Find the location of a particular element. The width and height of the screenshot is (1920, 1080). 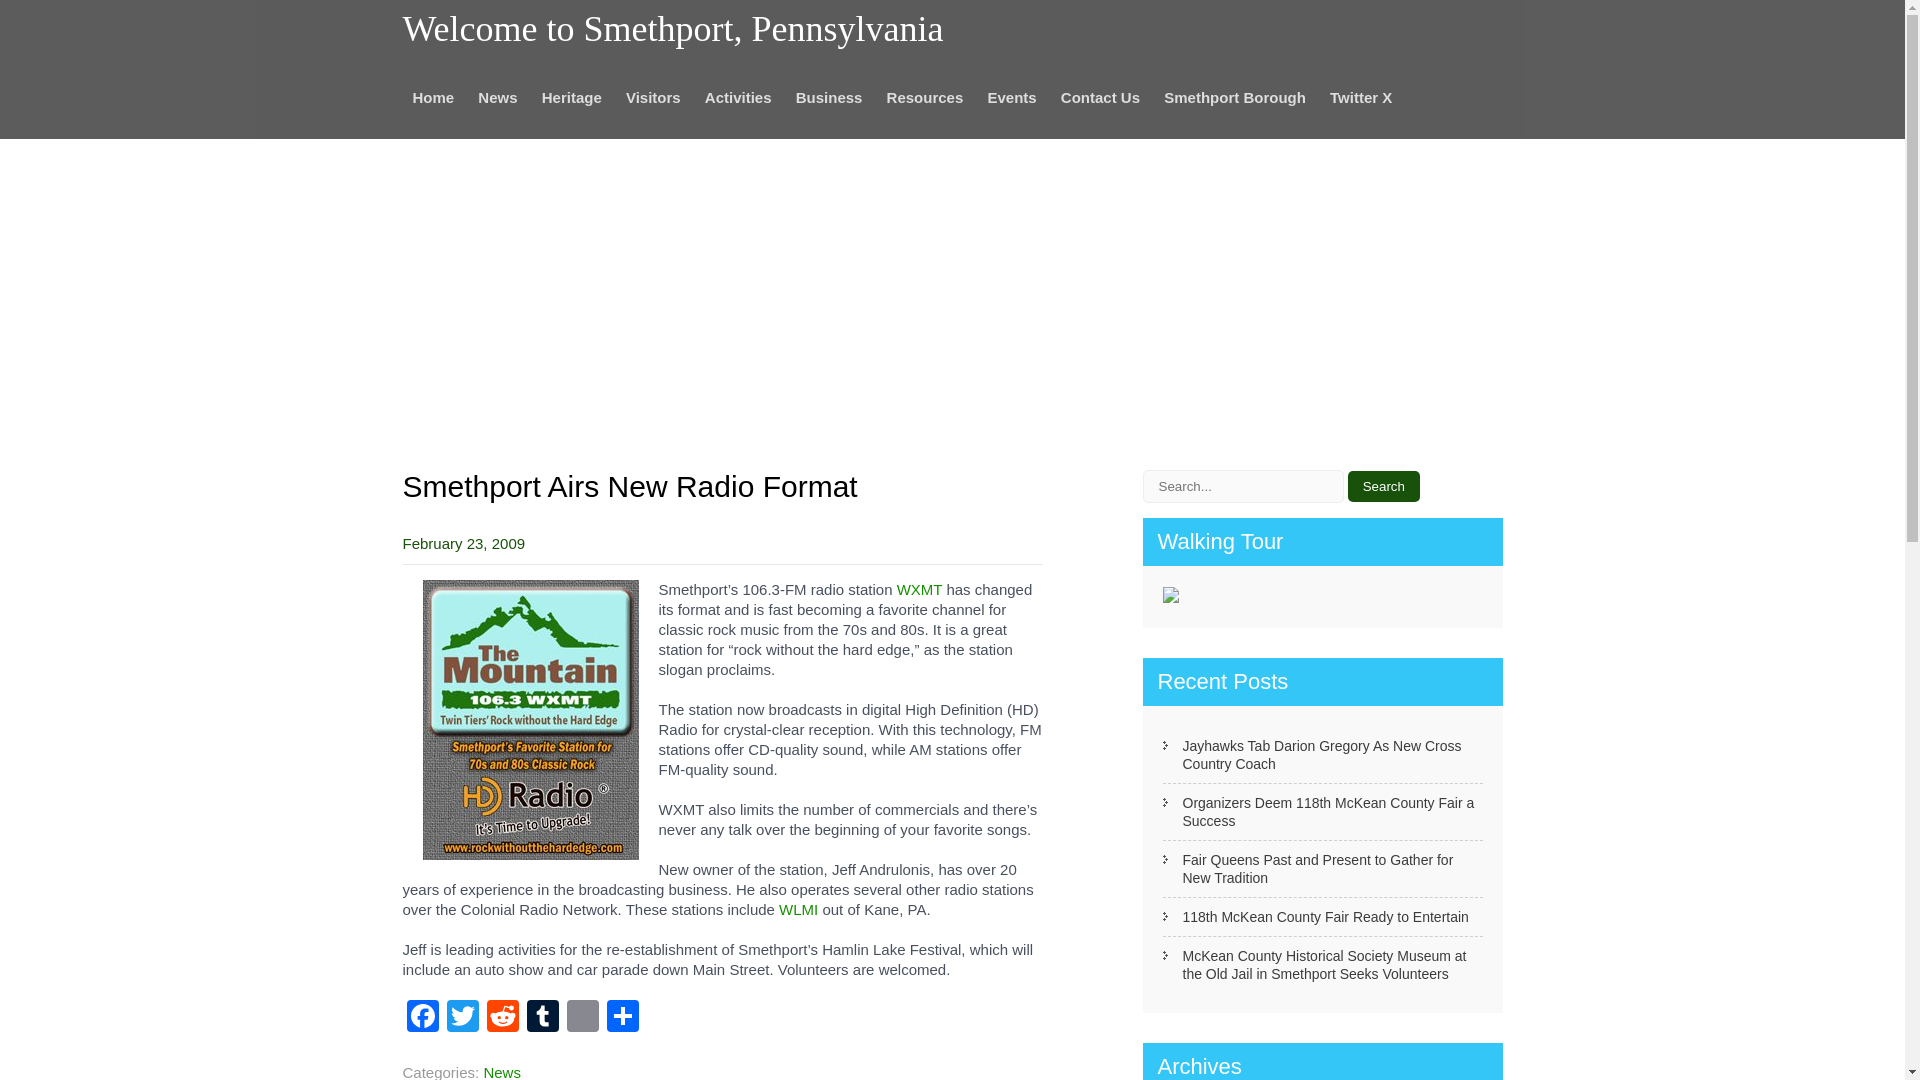

Tumblr is located at coordinates (542, 1018).